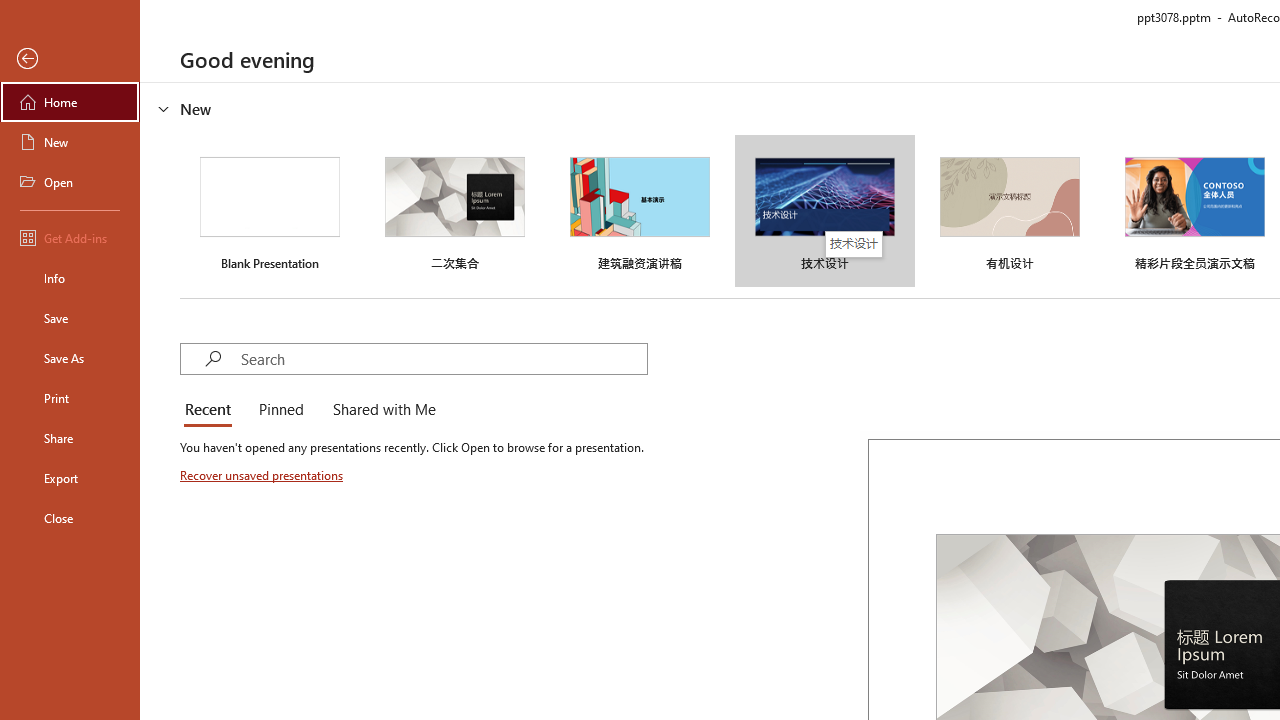  Describe the element at coordinates (212, 410) in the screenshot. I see `Recent` at that location.